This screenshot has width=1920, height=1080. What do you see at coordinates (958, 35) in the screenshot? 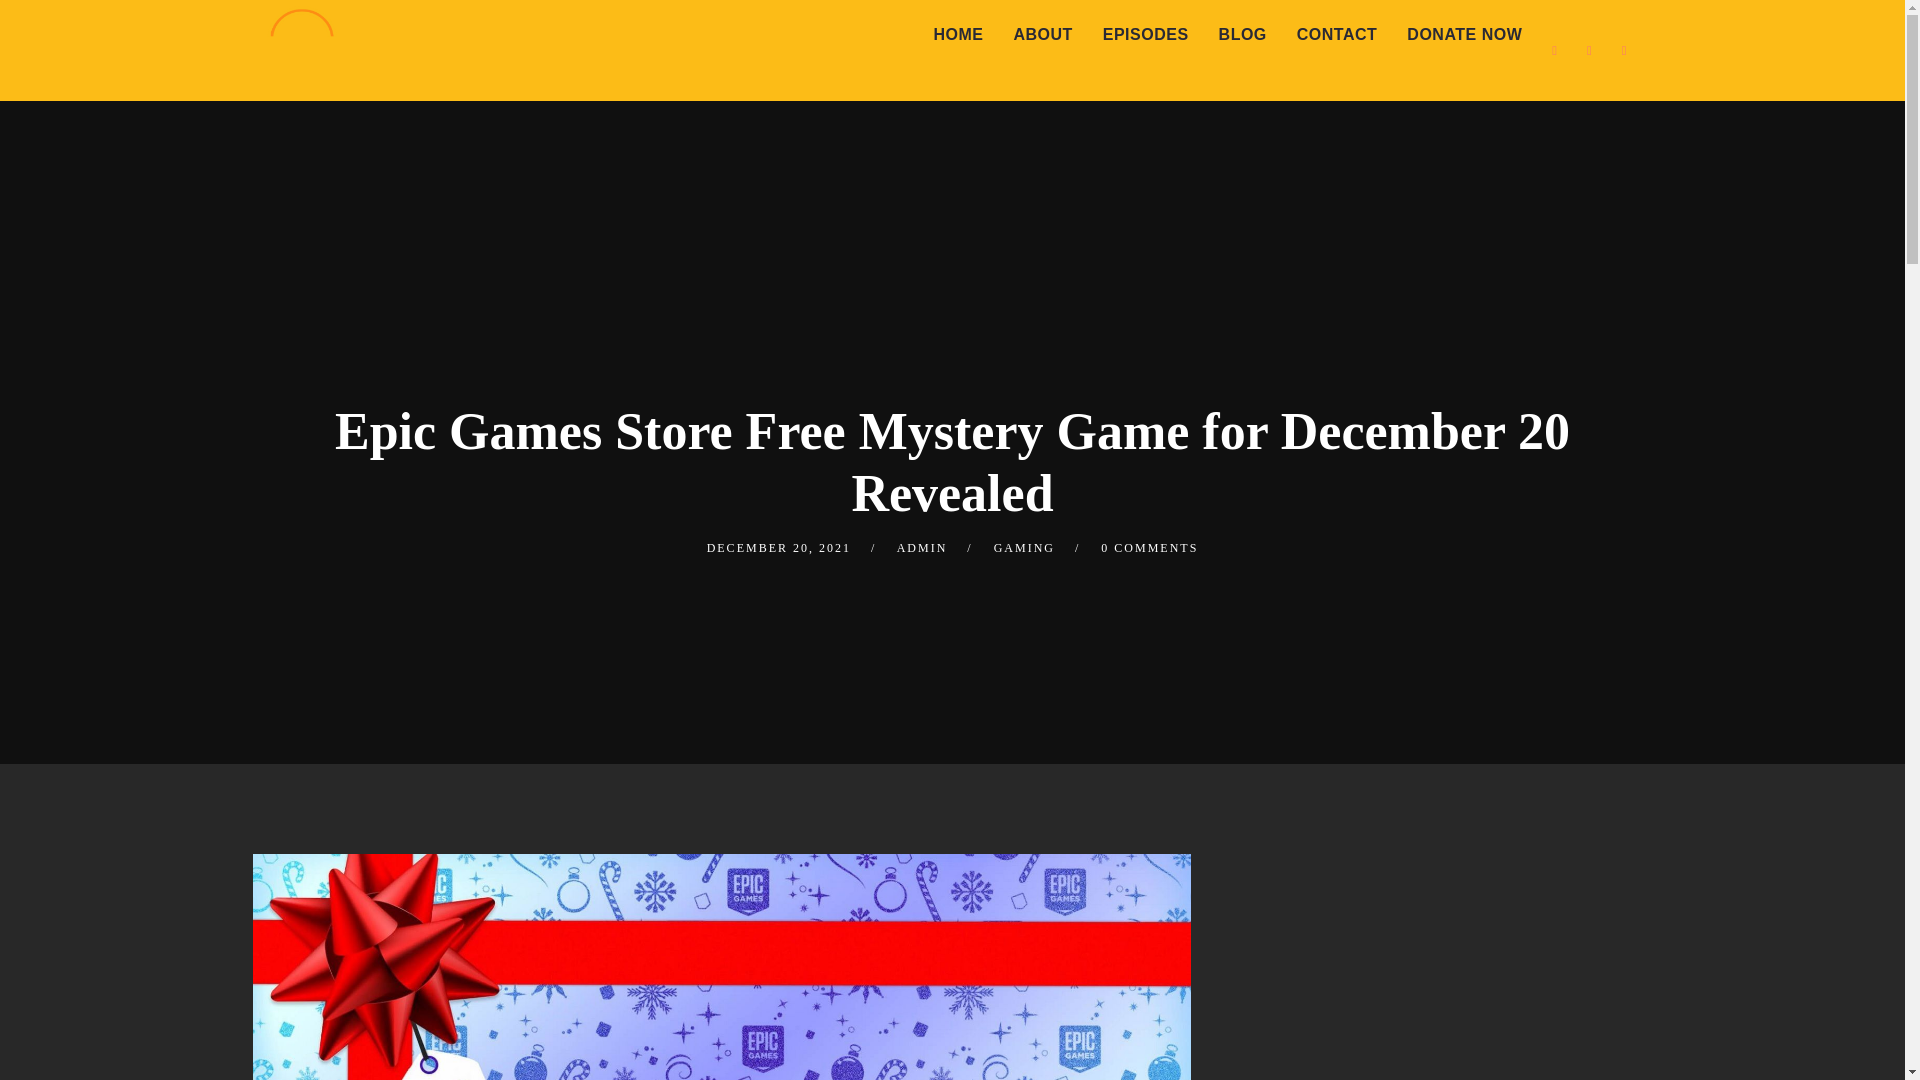
I see `HOME` at bounding box center [958, 35].